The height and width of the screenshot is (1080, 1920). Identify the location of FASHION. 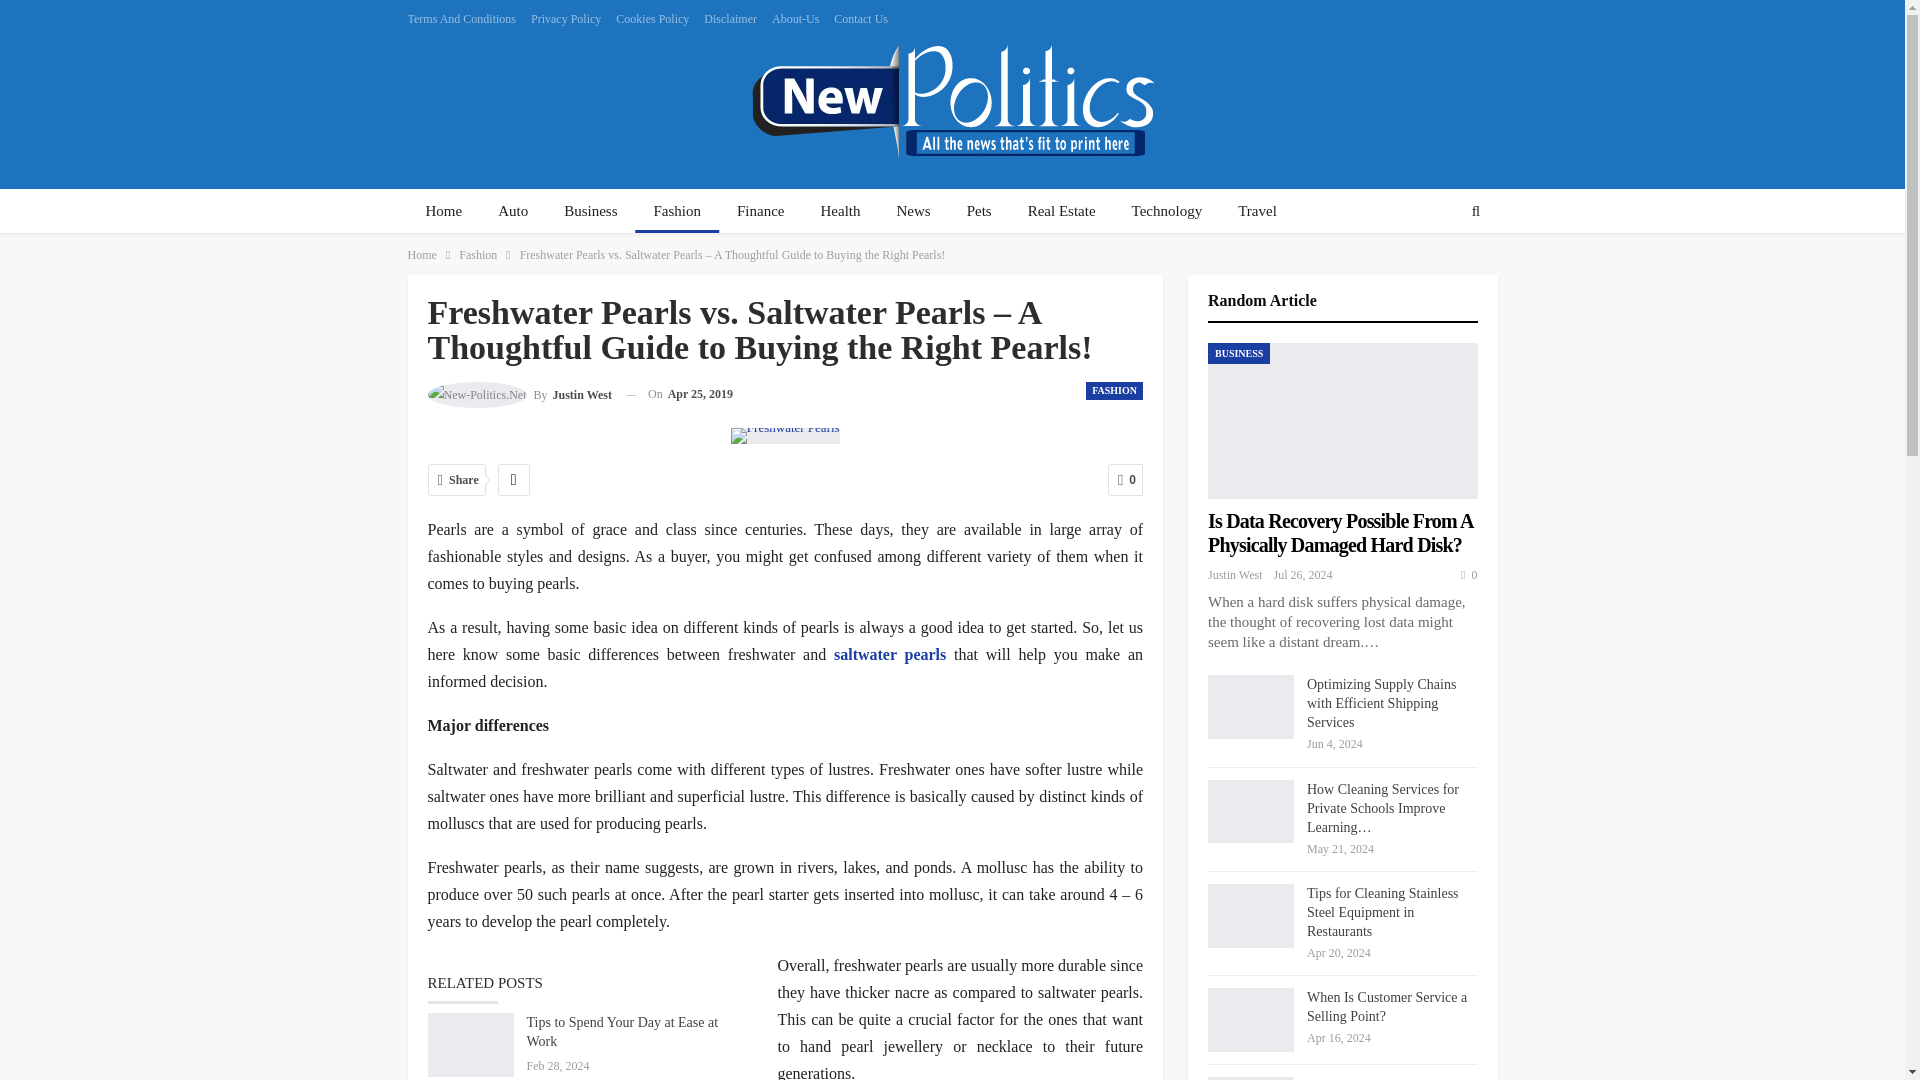
(1114, 390).